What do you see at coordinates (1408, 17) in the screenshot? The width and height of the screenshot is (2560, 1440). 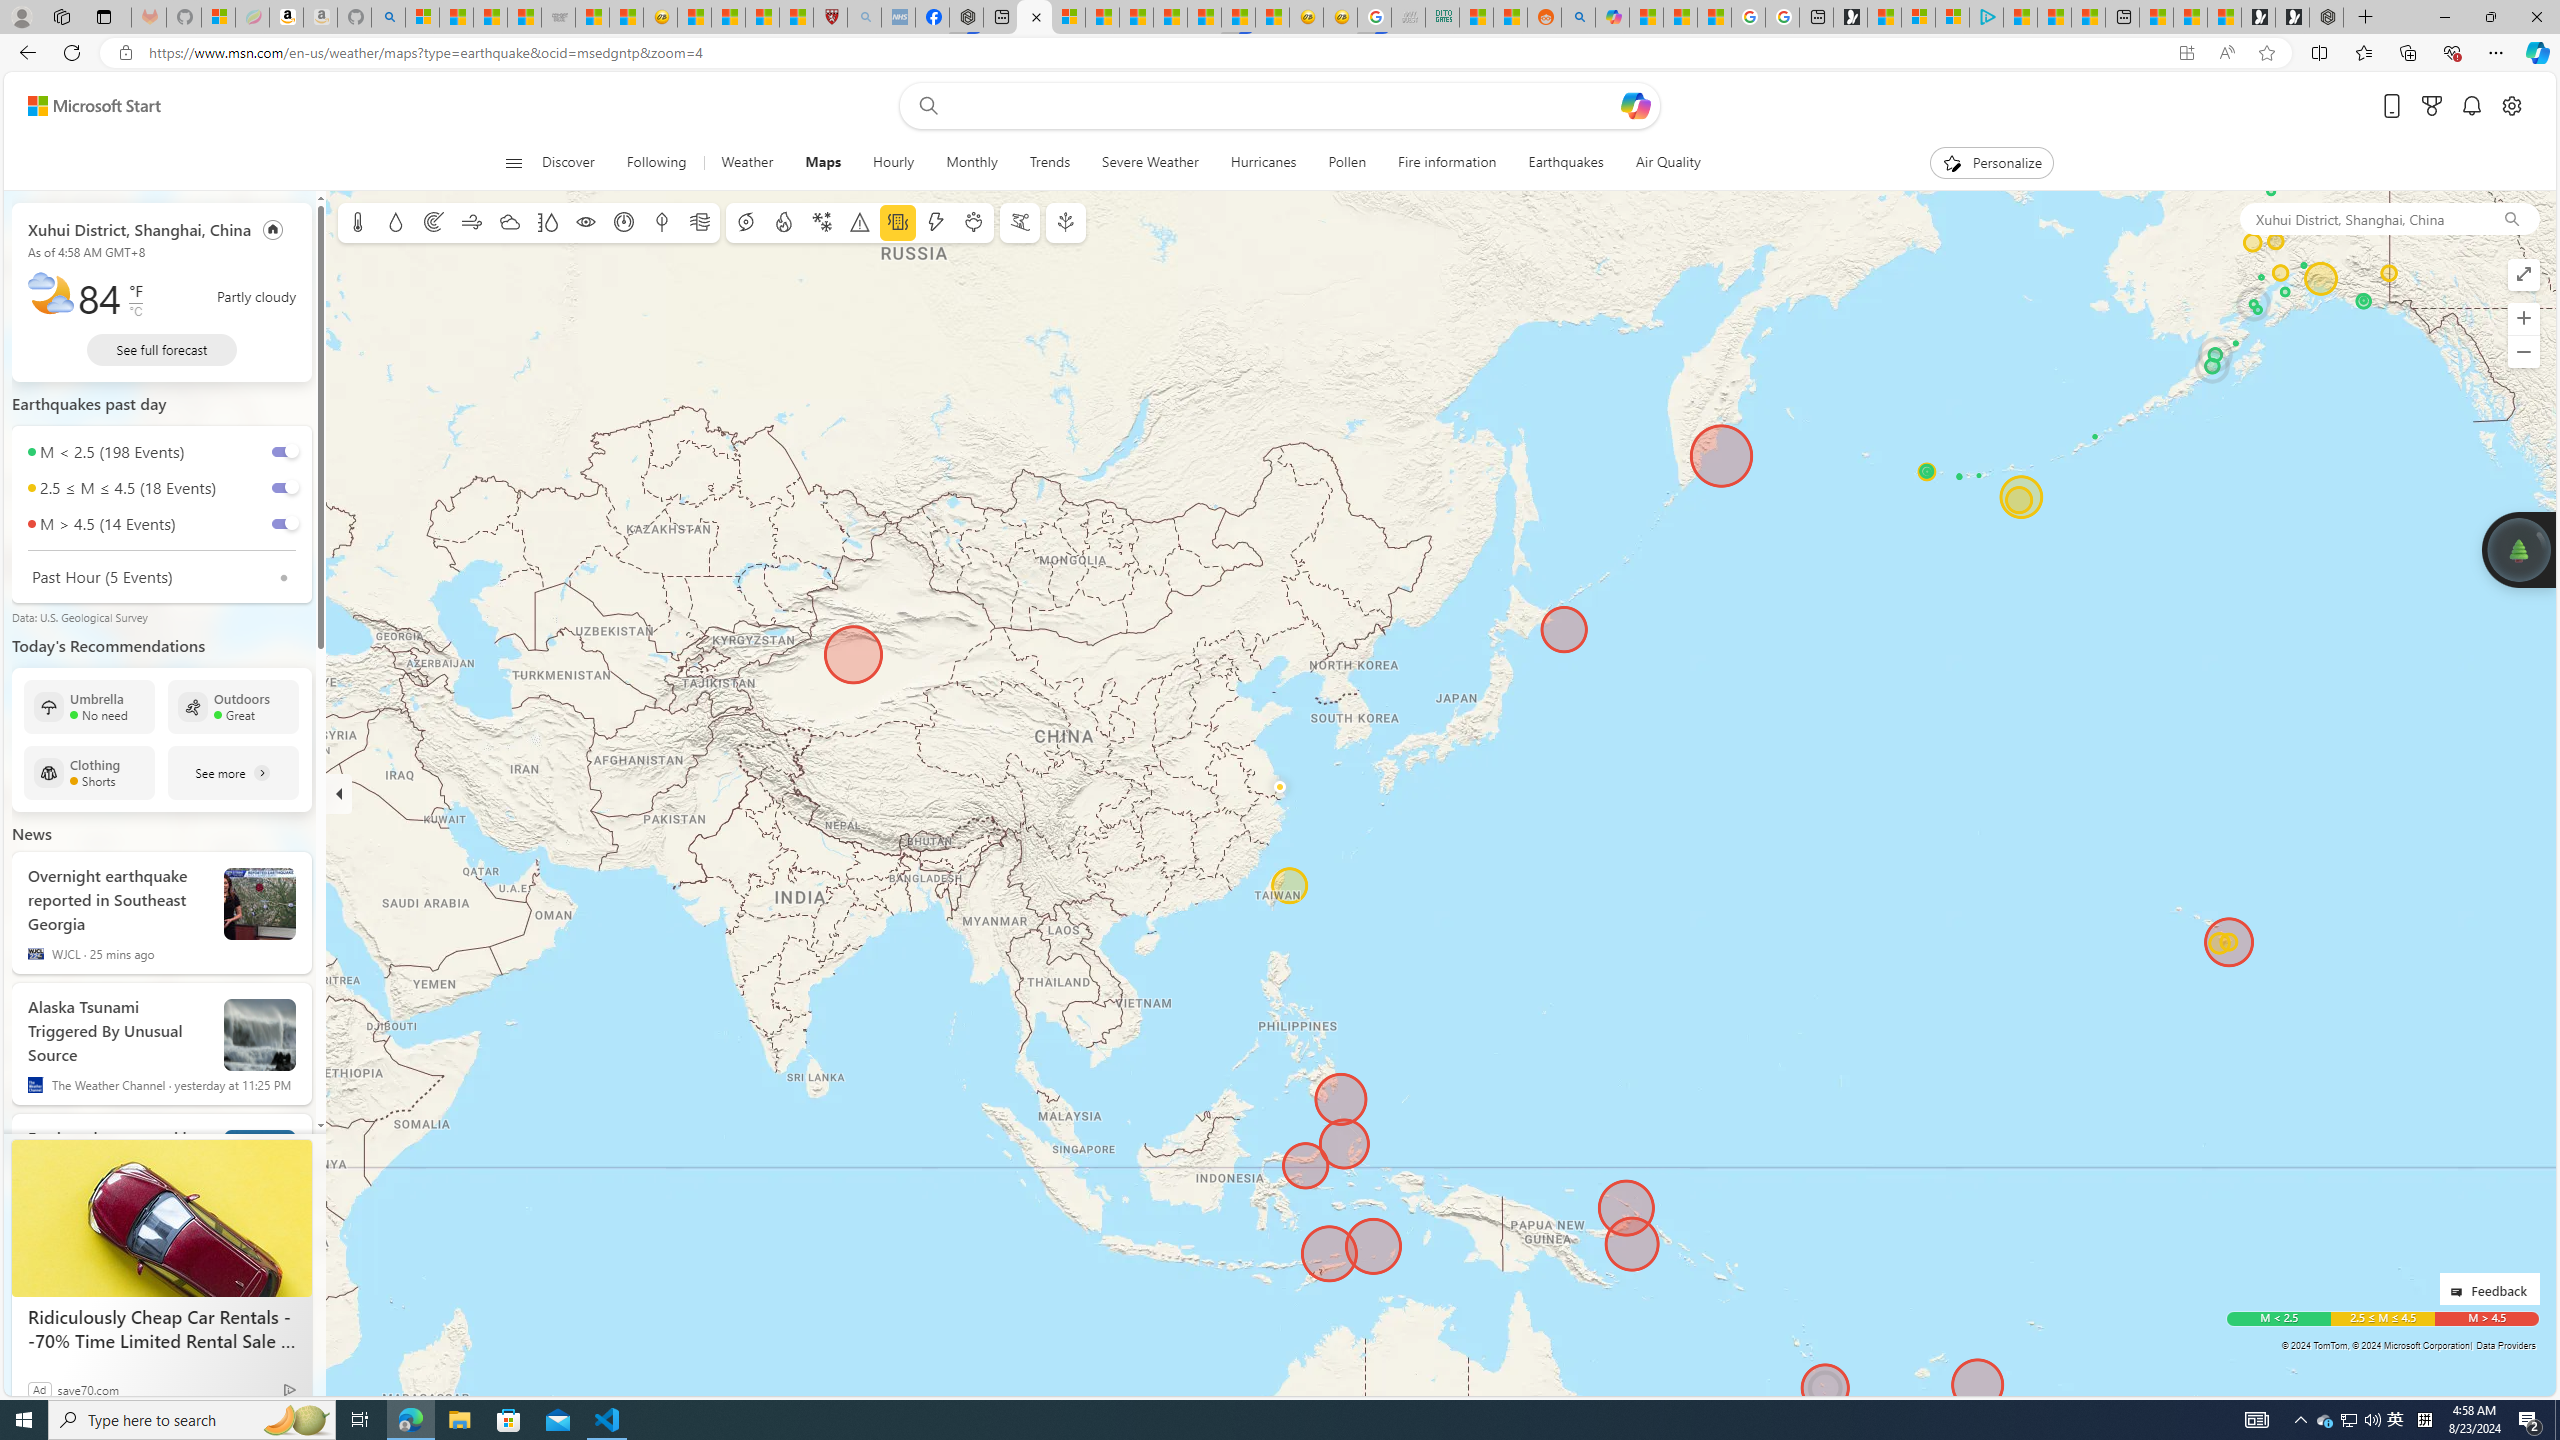 I see `Navy Quest` at bounding box center [1408, 17].